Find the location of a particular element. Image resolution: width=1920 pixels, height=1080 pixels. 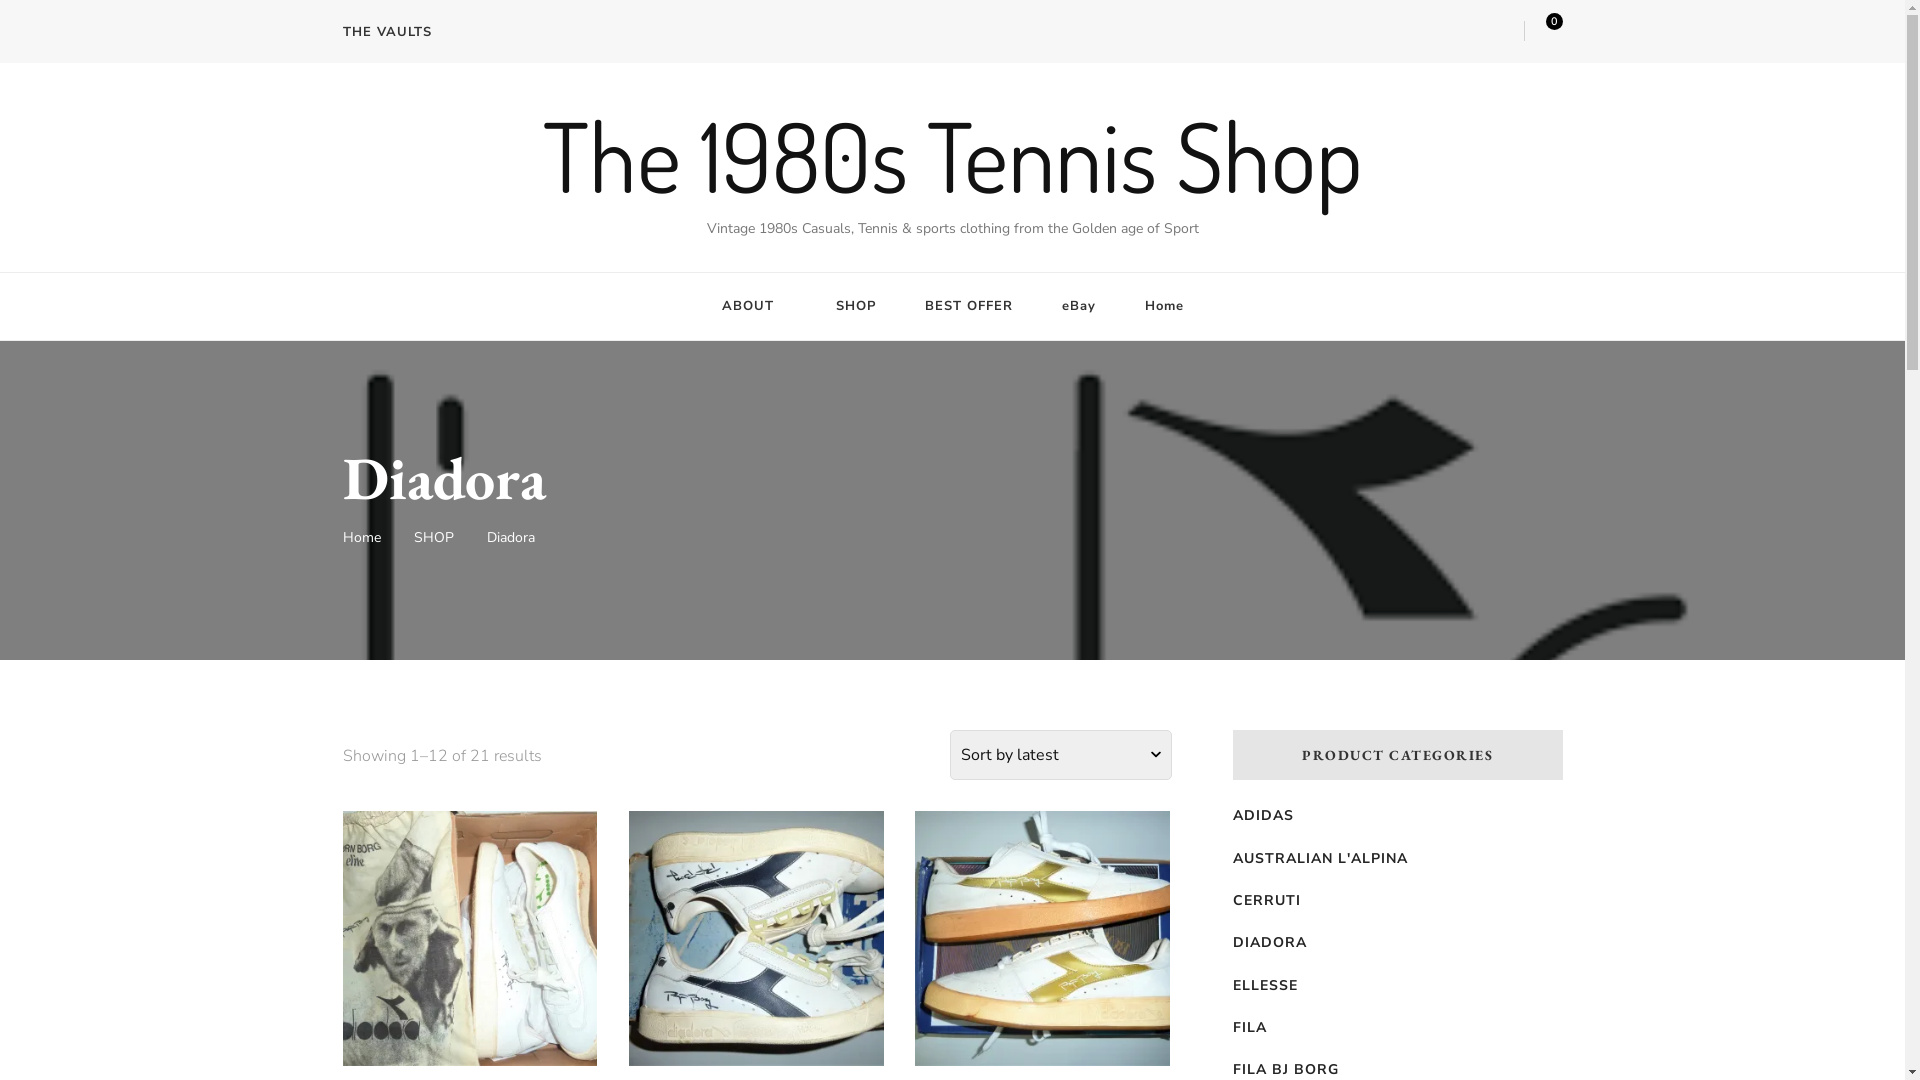

FILA is located at coordinates (1249, 1028).